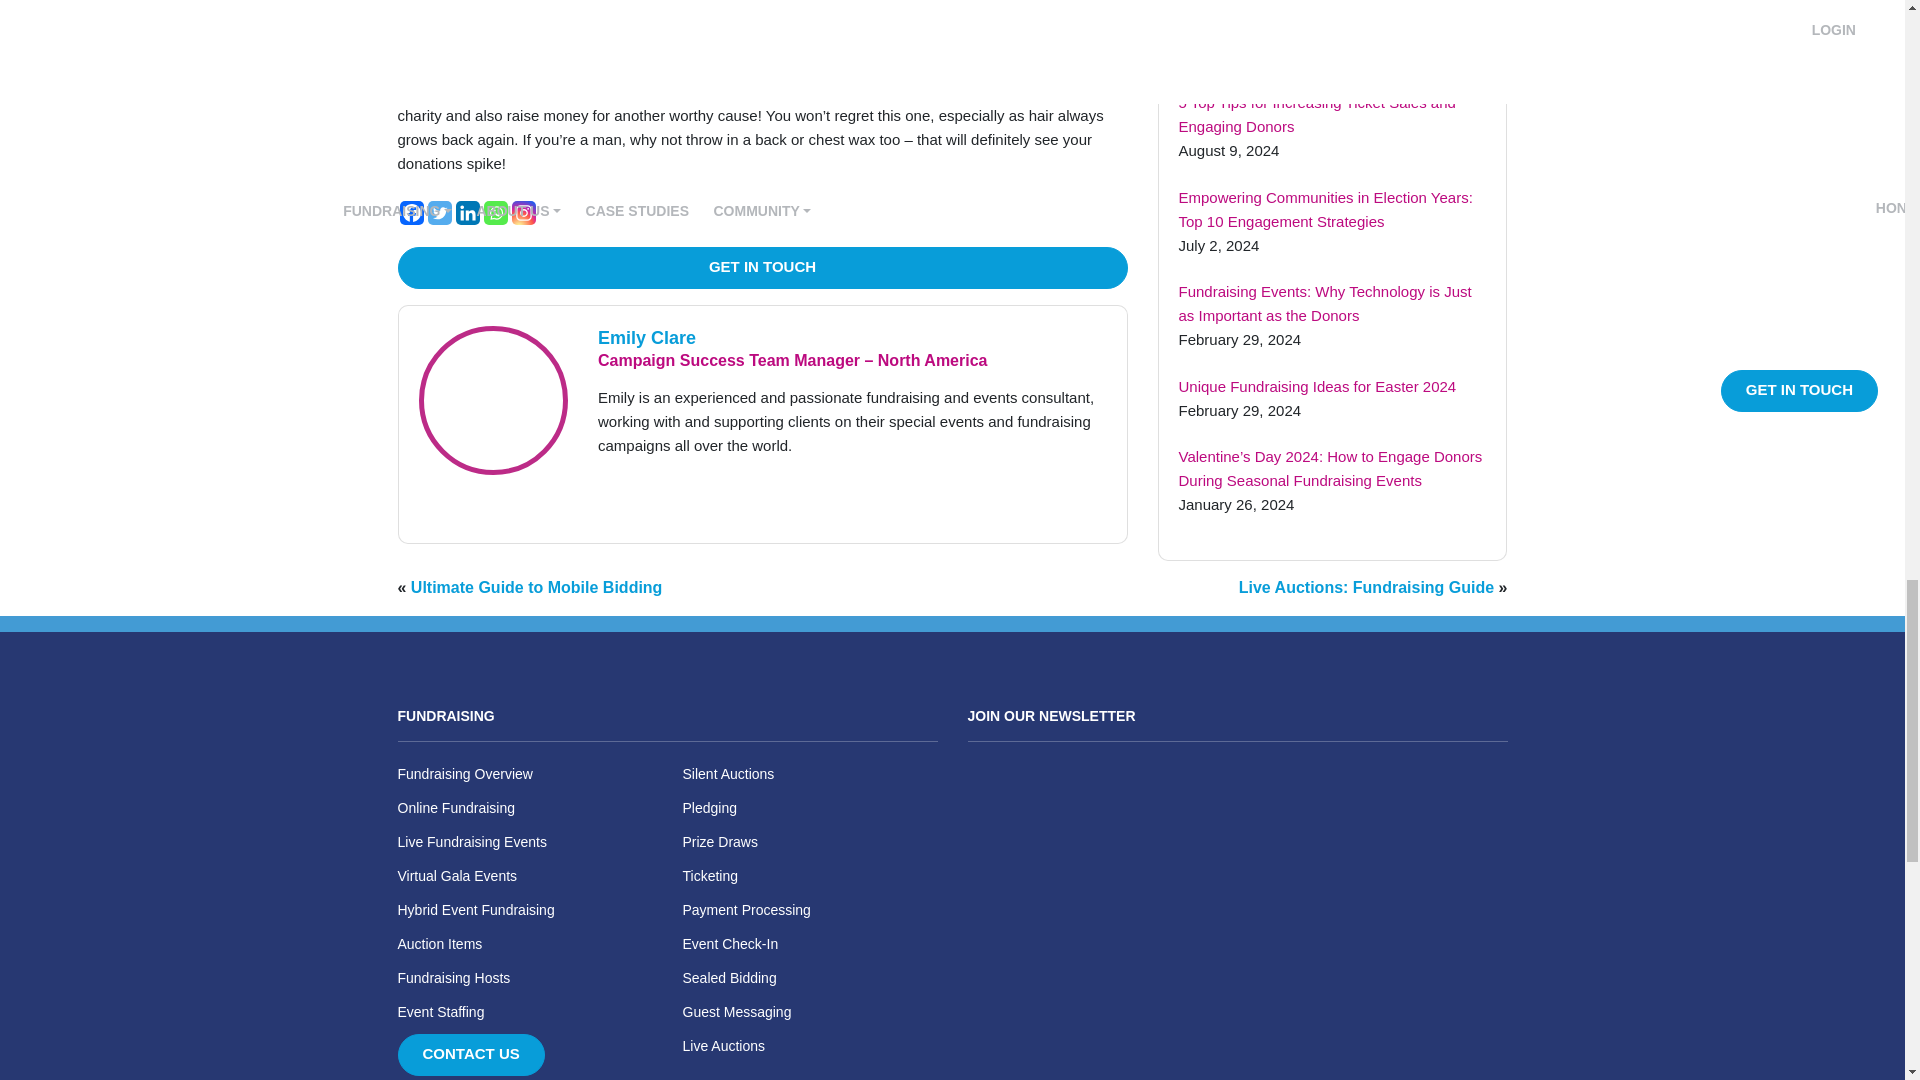 The image size is (1920, 1080). Describe the element at coordinates (496, 212) in the screenshot. I see `Whatsapp` at that location.